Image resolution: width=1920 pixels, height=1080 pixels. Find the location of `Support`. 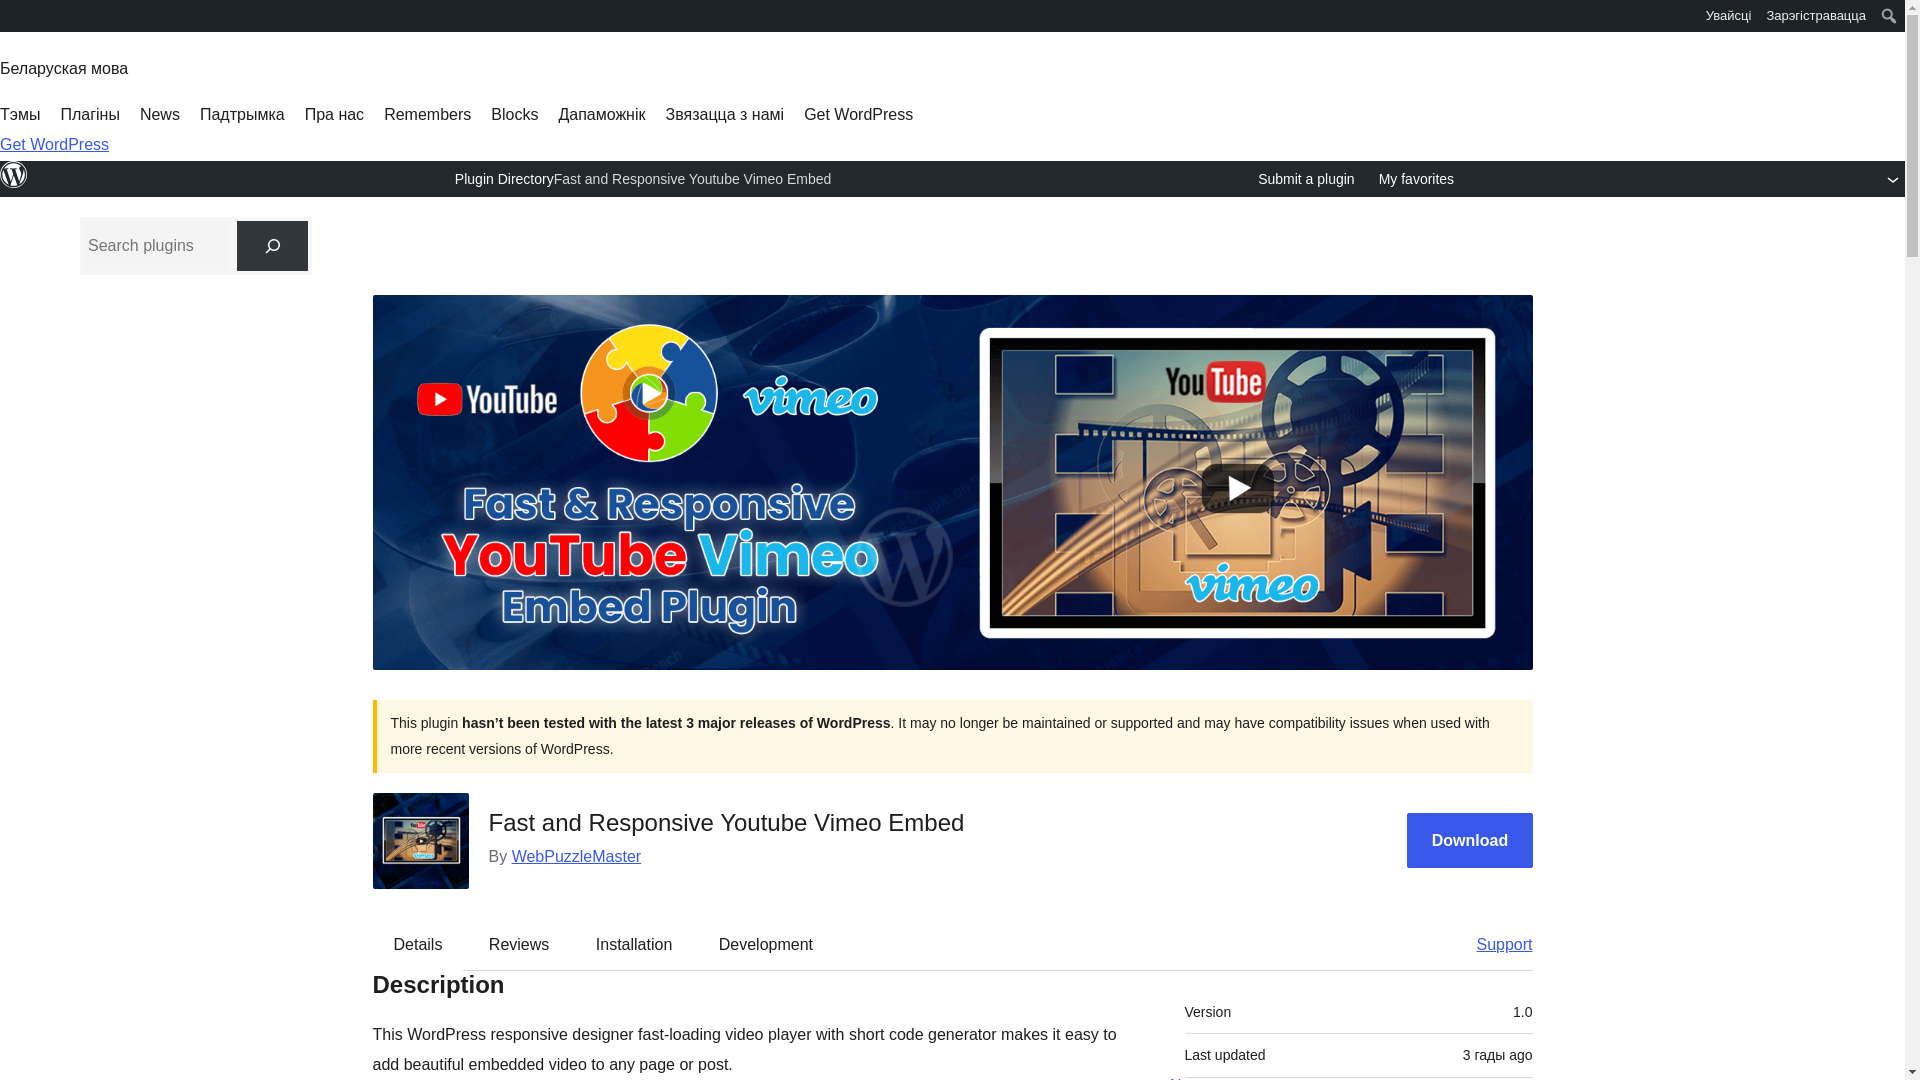

Support is located at coordinates (1494, 944).